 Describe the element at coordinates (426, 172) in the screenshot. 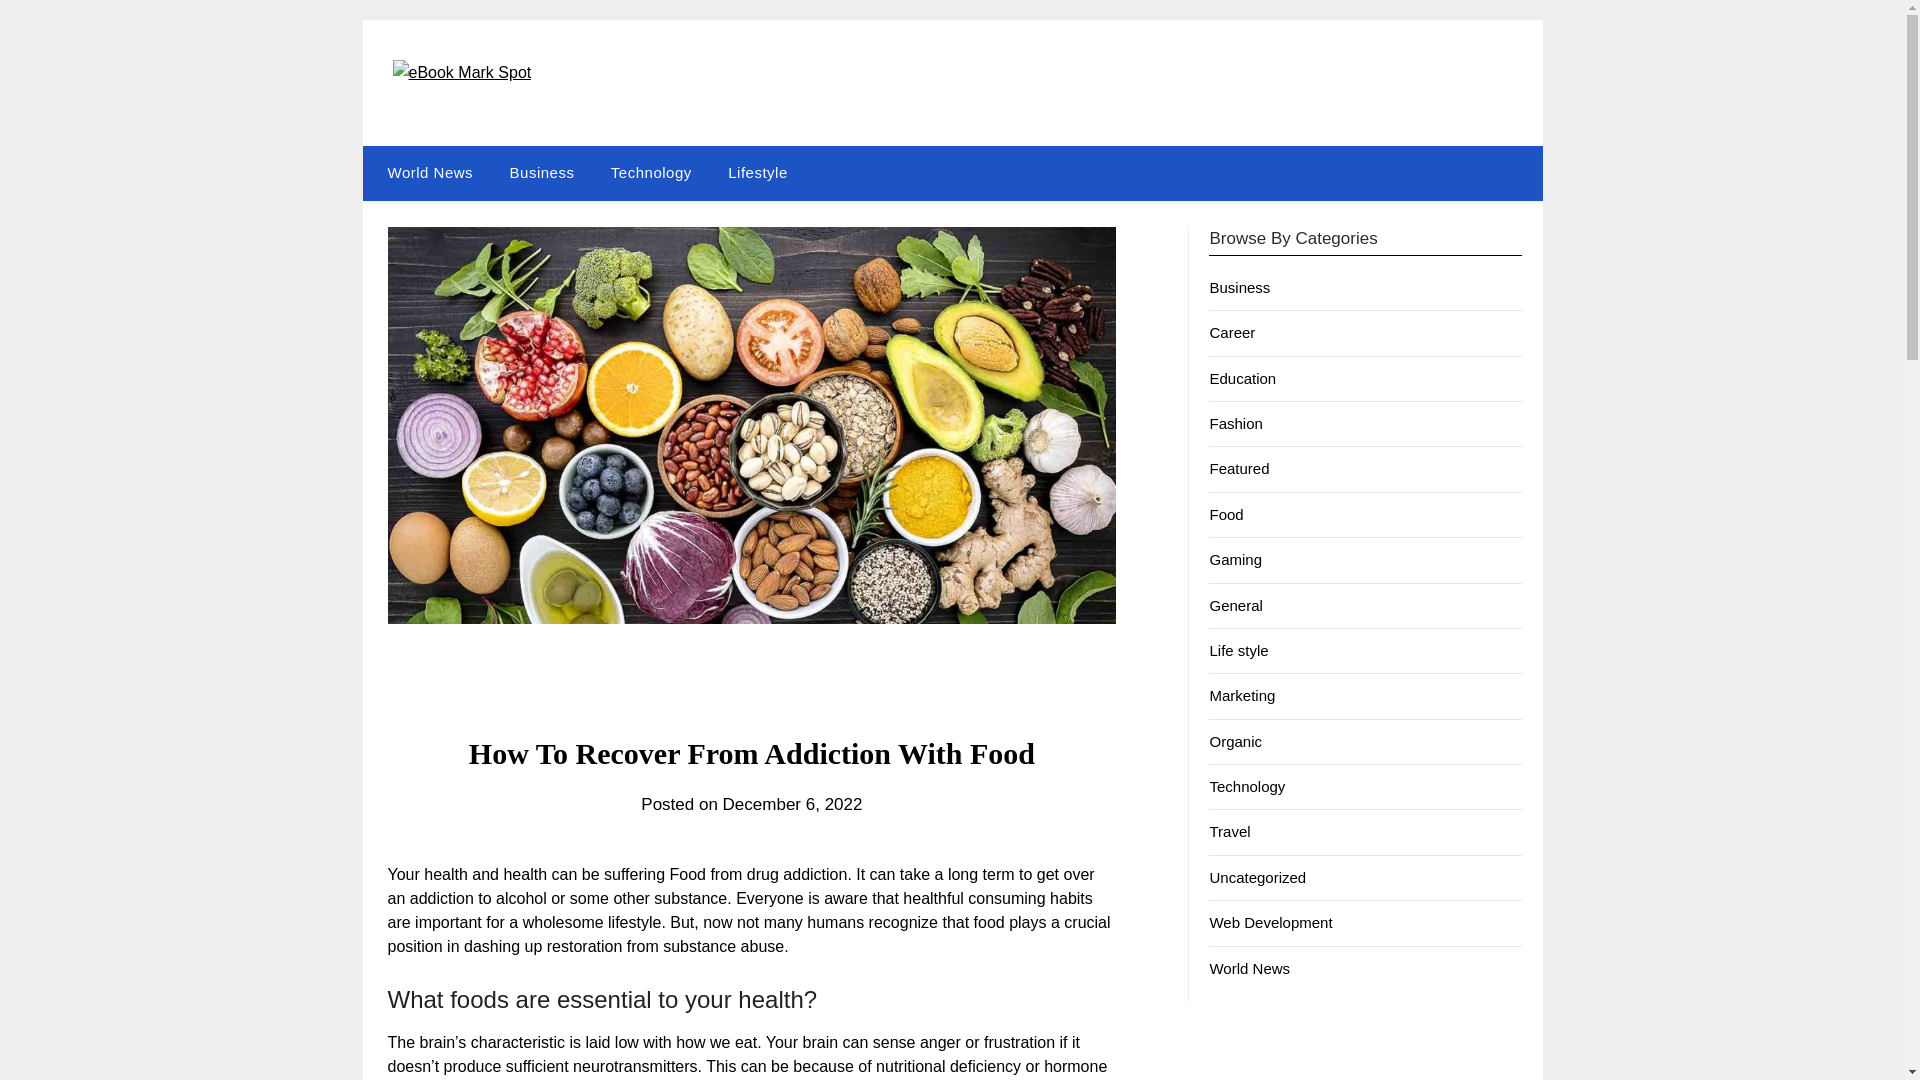

I see `World News` at that location.